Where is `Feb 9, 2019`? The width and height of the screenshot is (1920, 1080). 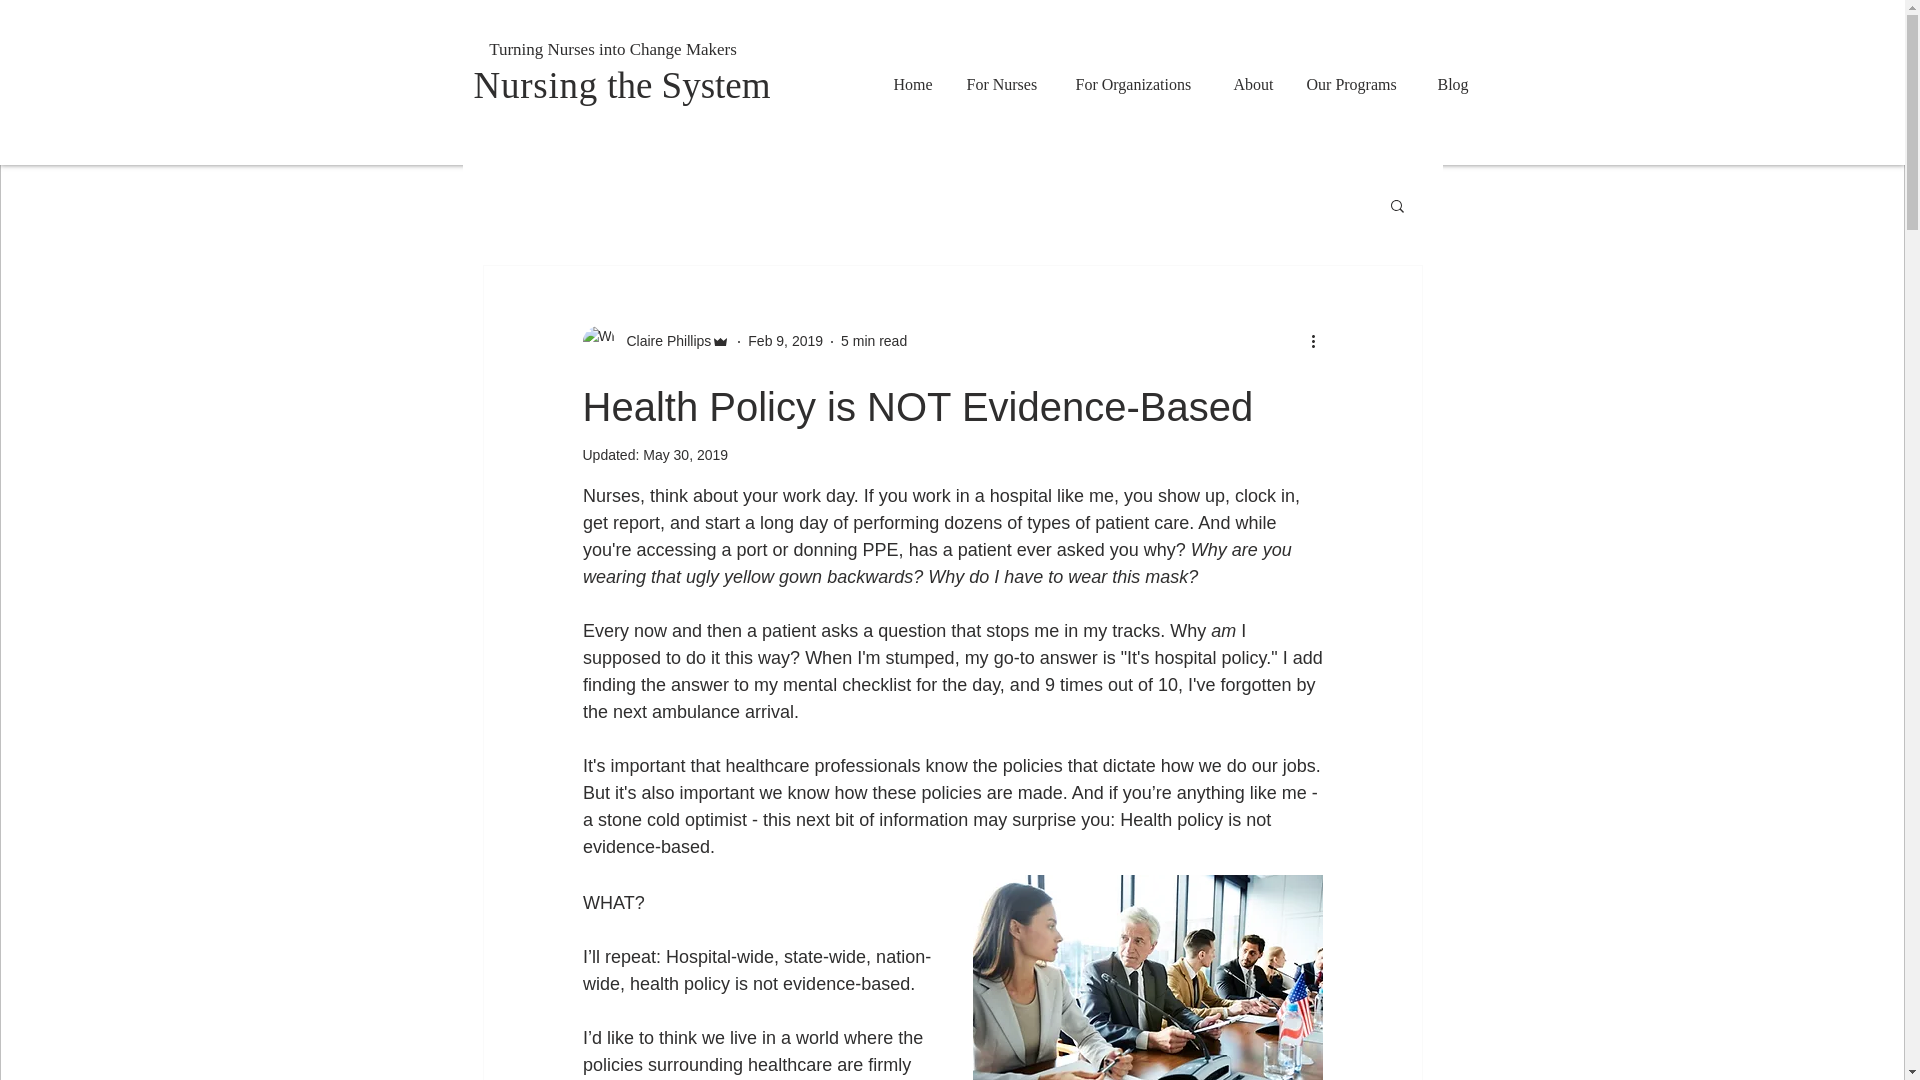 Feb 9, 2019 is located at coordinates (786, 340).